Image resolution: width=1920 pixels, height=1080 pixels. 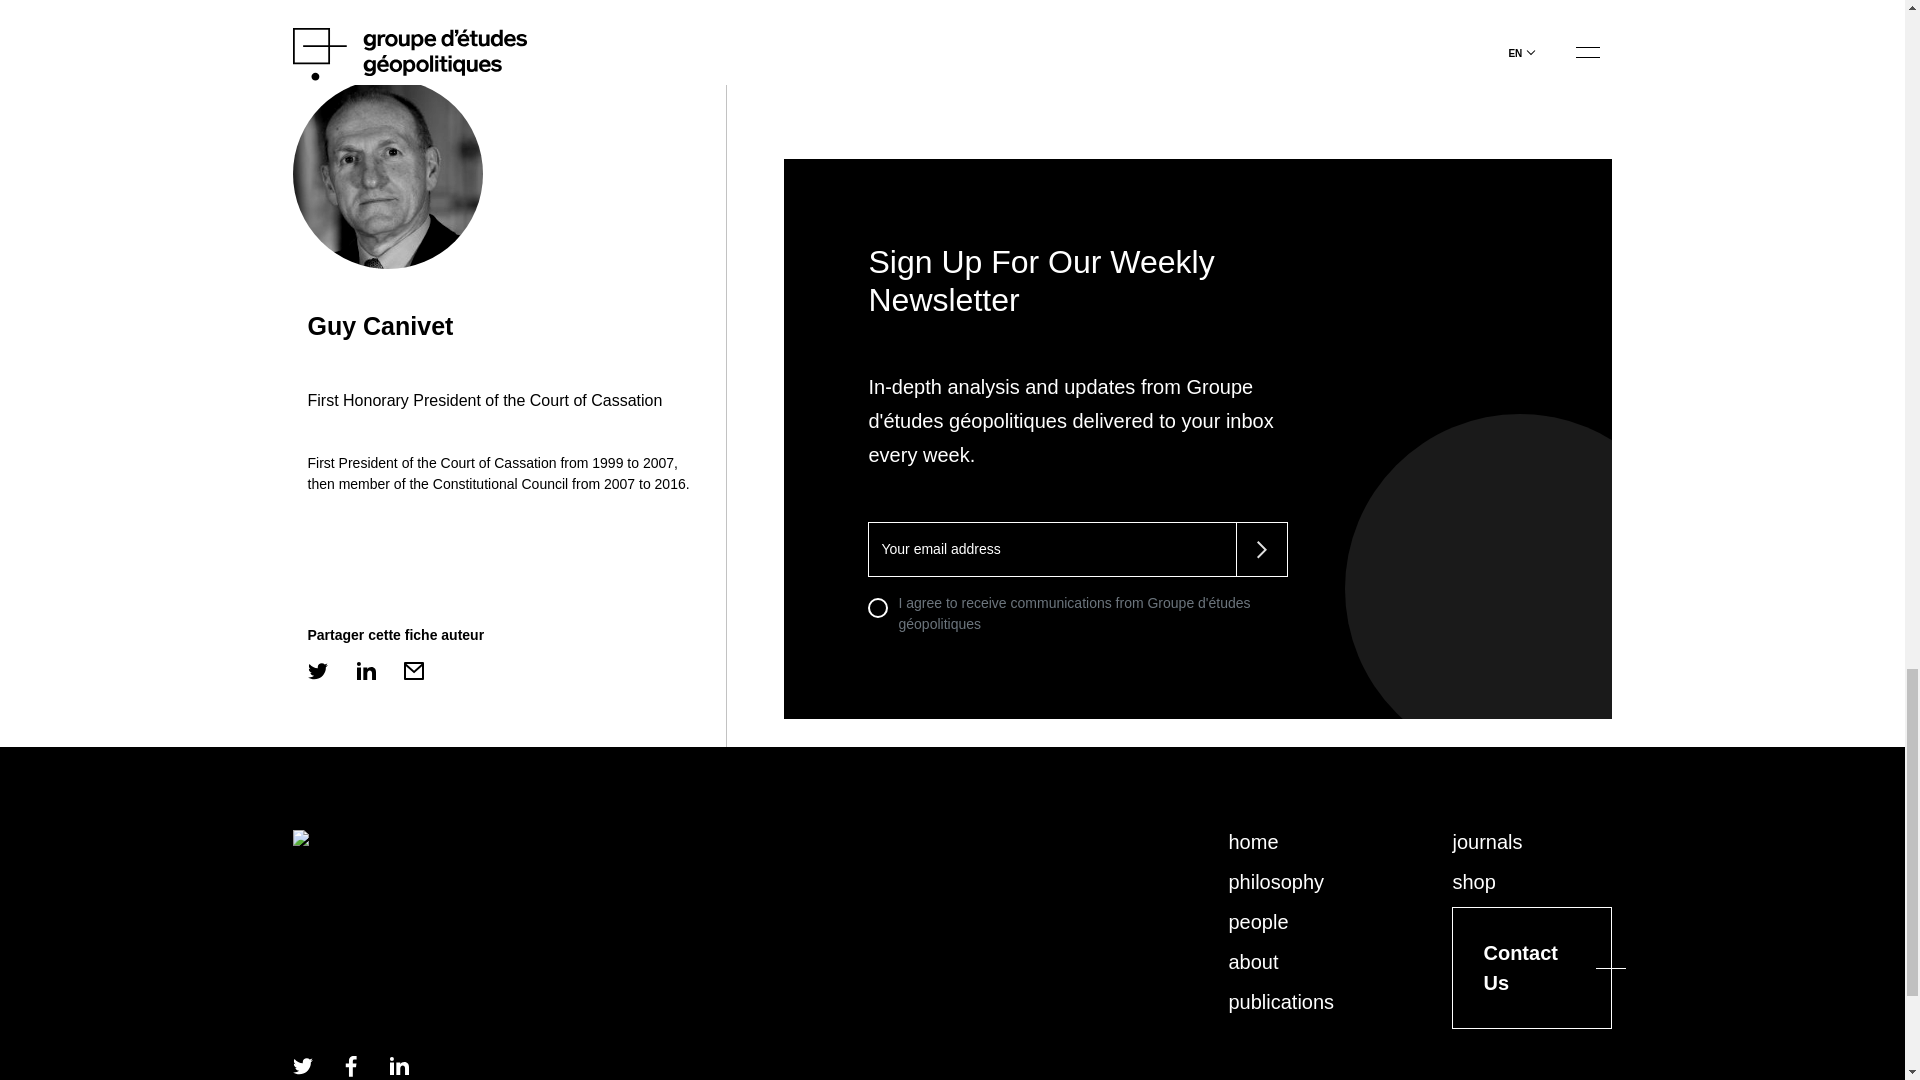 What do you see at coordinates (397, 1065) in the screenshot?
I see `Linkedin` at bounding box center [397, 1065].